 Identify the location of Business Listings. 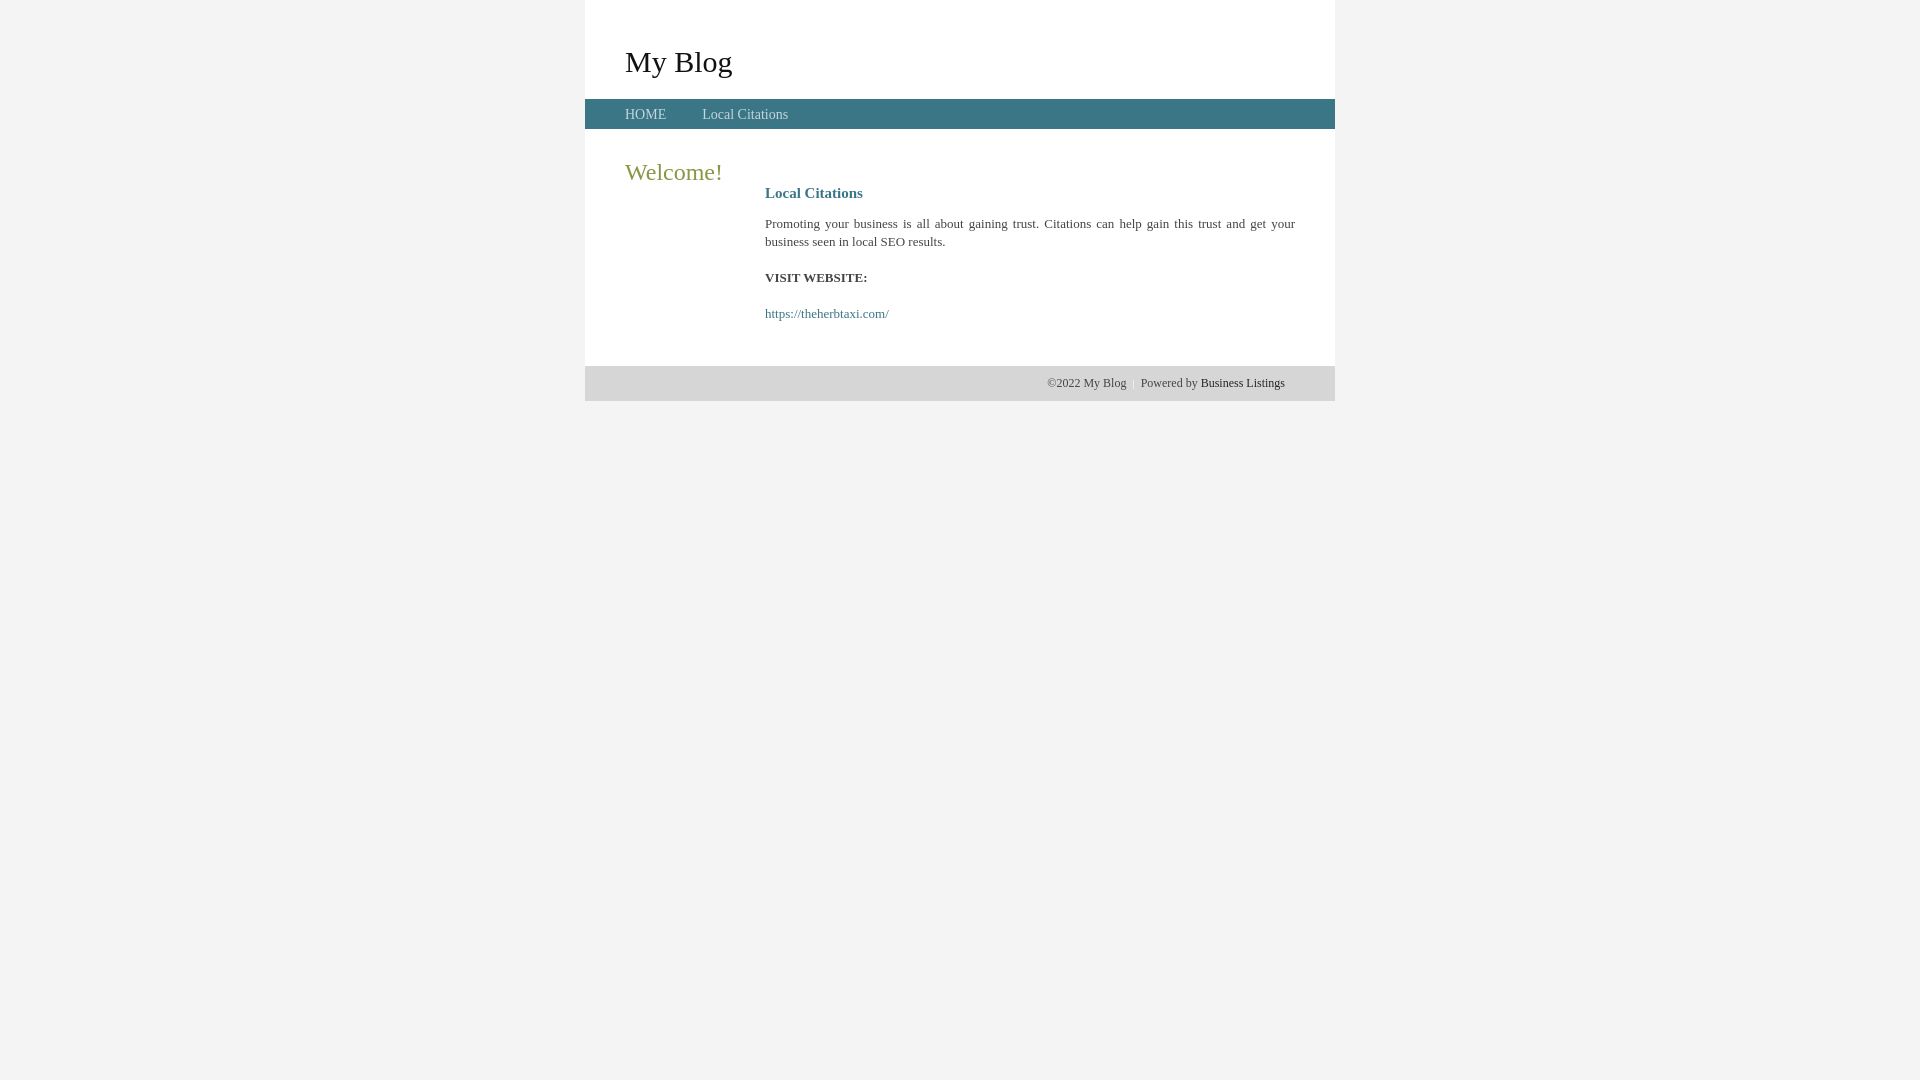
(1243, 383).